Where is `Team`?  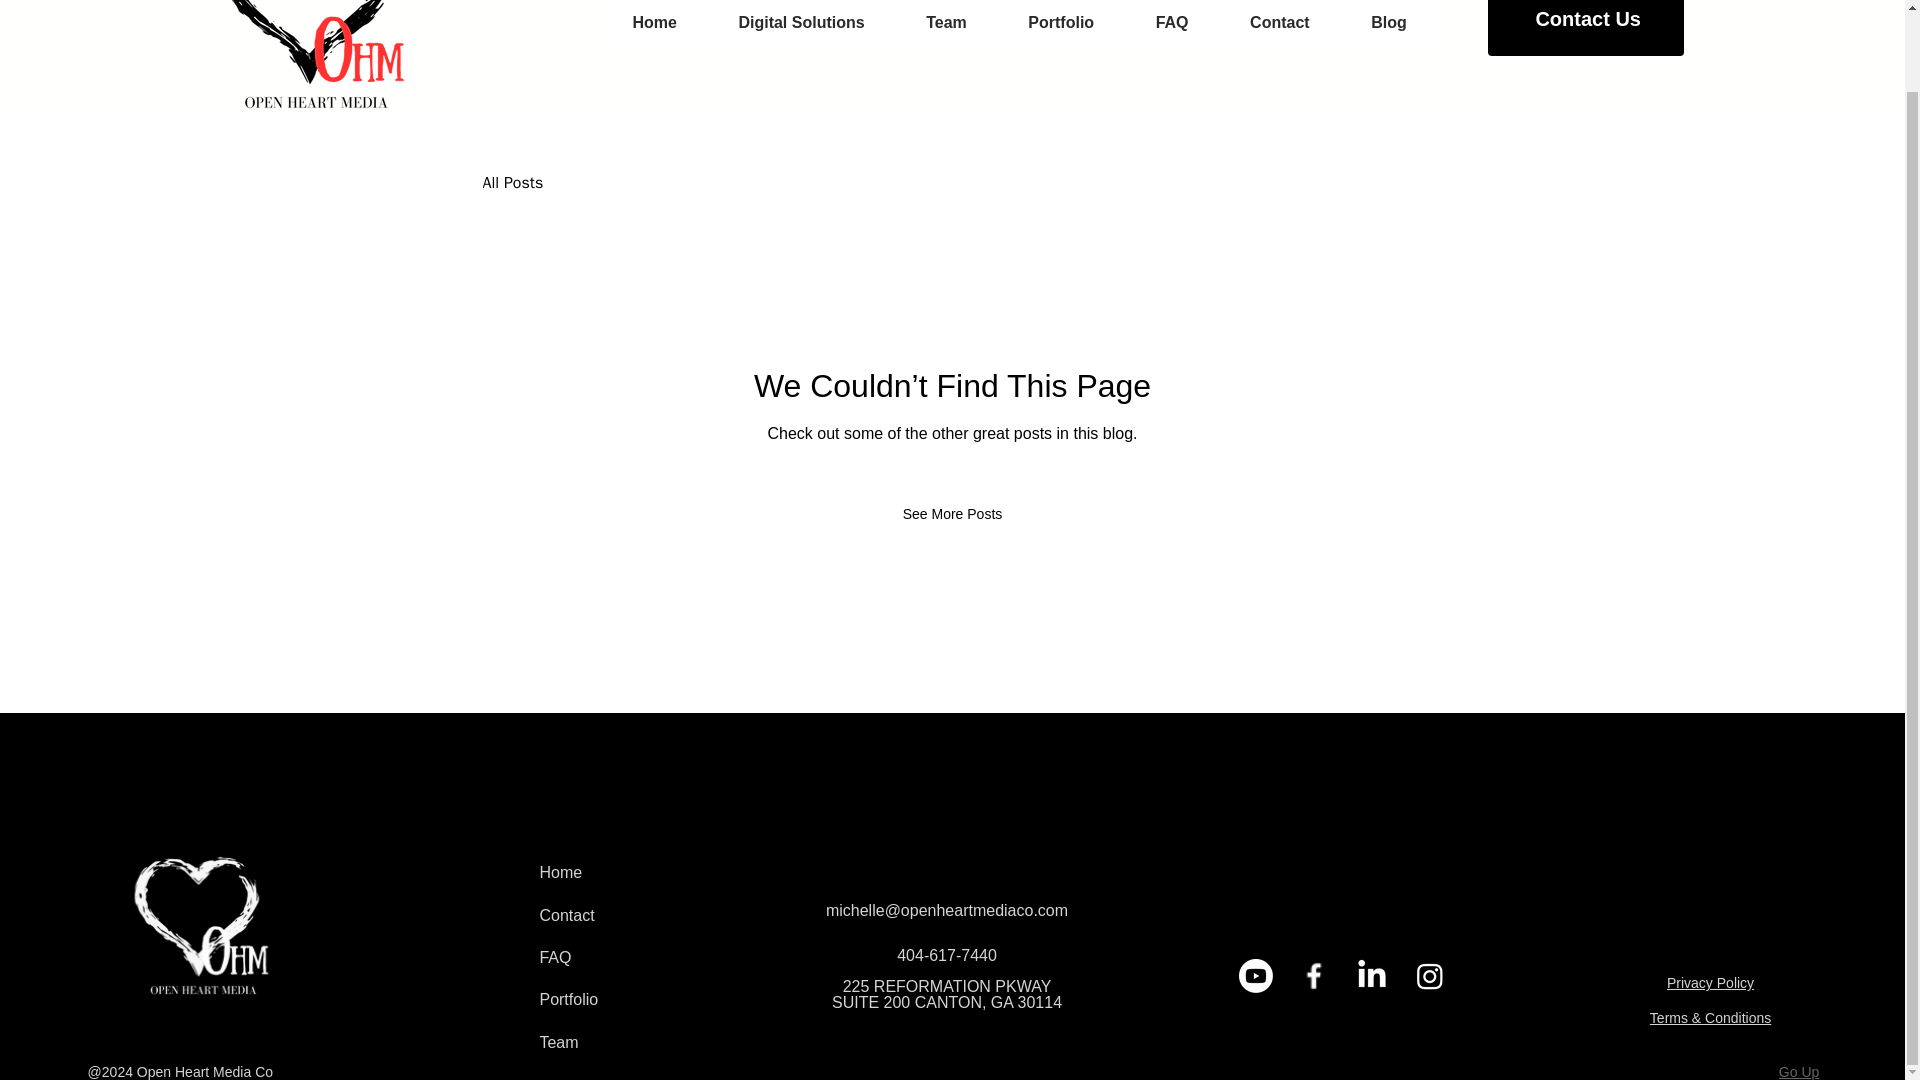 Team is located at coordinates (627, 1042).